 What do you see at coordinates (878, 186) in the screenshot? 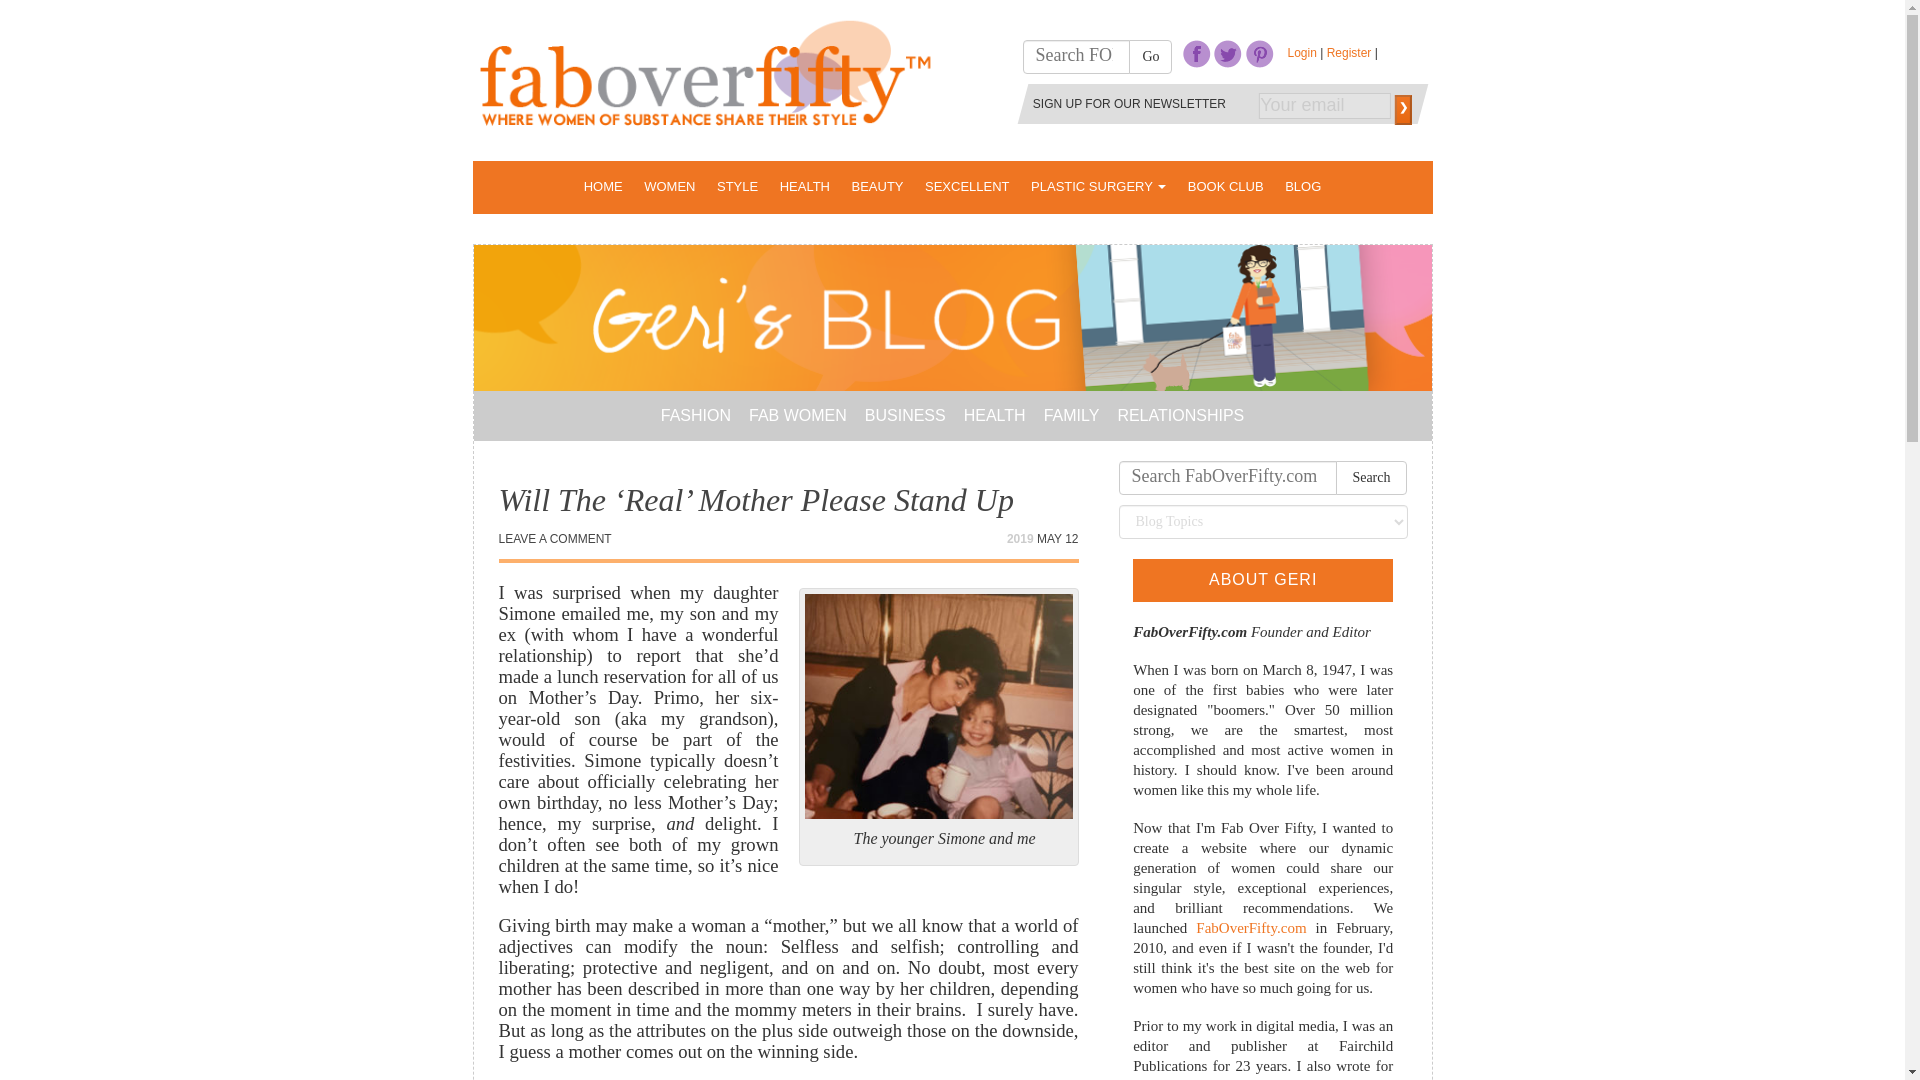
I see `BEAUTY` at bounding box center [878, 186].